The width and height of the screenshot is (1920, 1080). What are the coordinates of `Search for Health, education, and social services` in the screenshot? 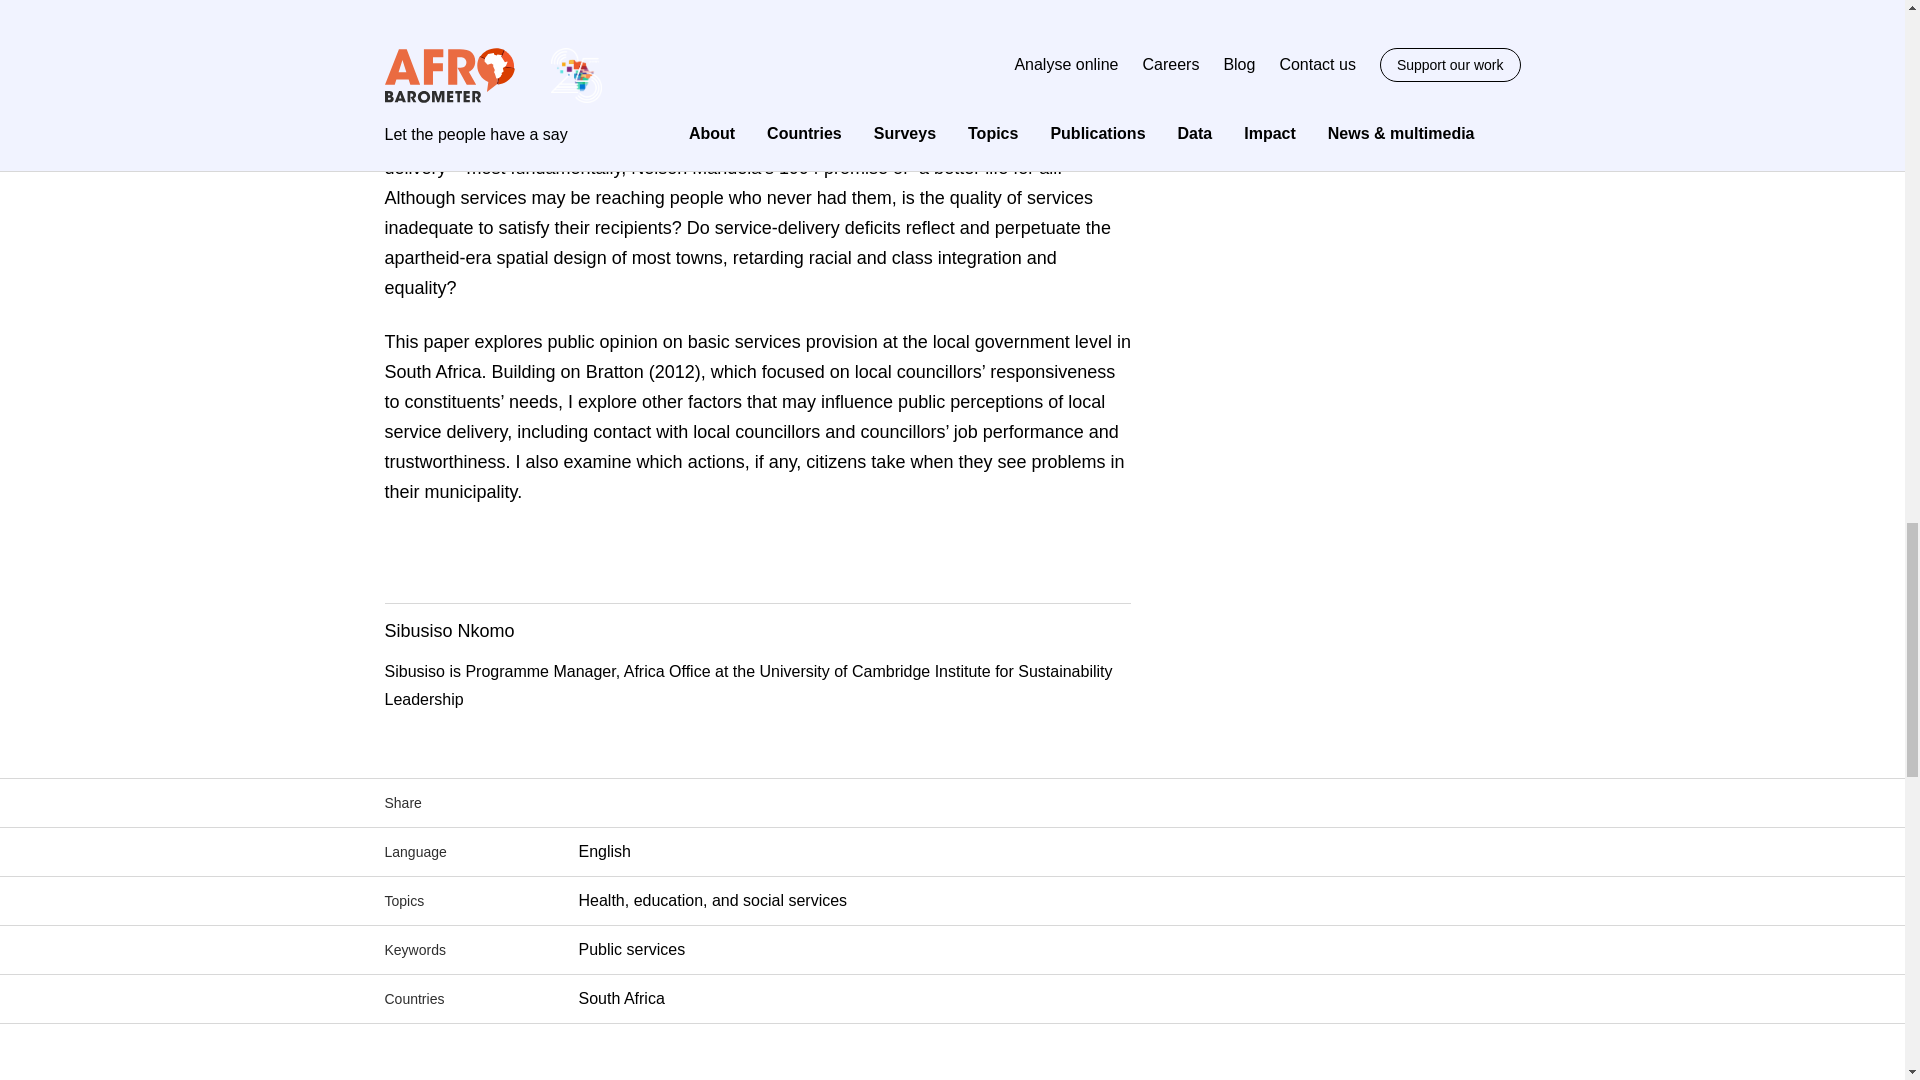 It's located at (712, 900).